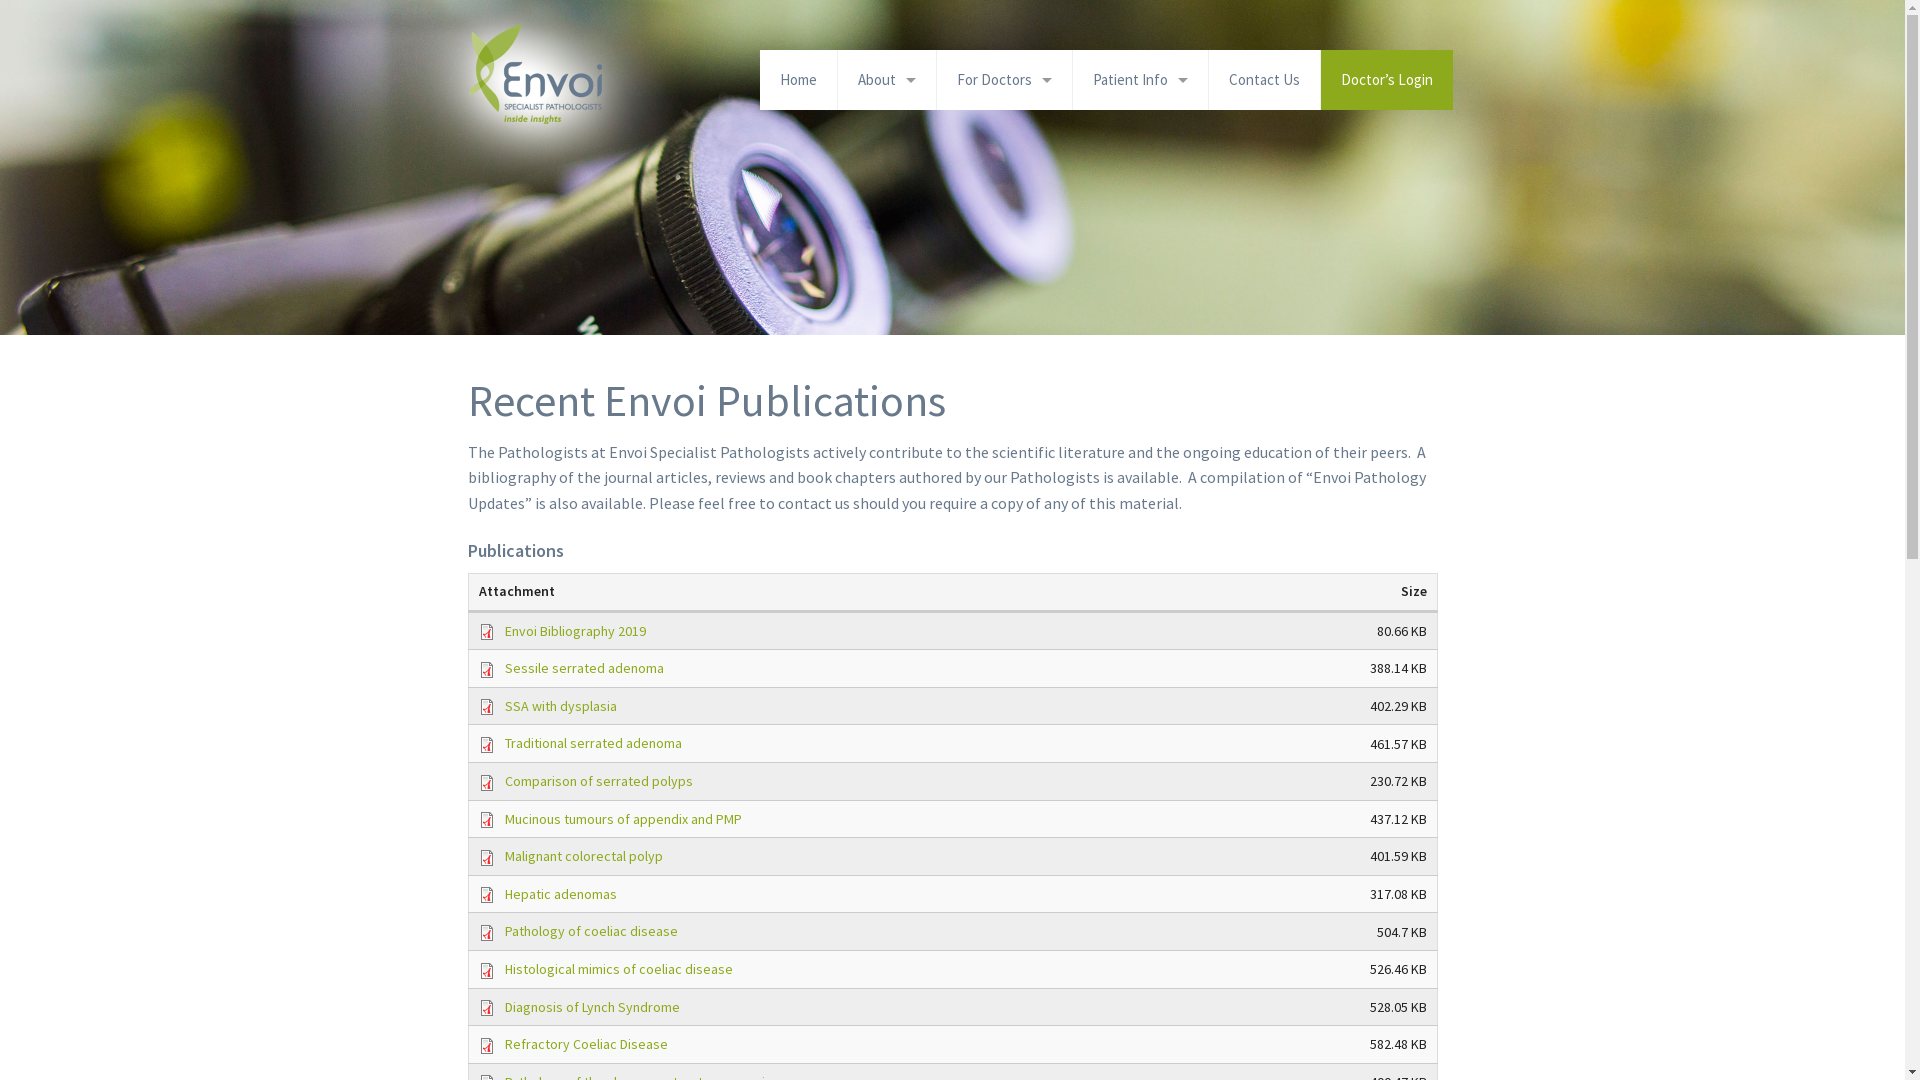 The image size is (1920, 1080). I want to click on About, so click(887, 80).